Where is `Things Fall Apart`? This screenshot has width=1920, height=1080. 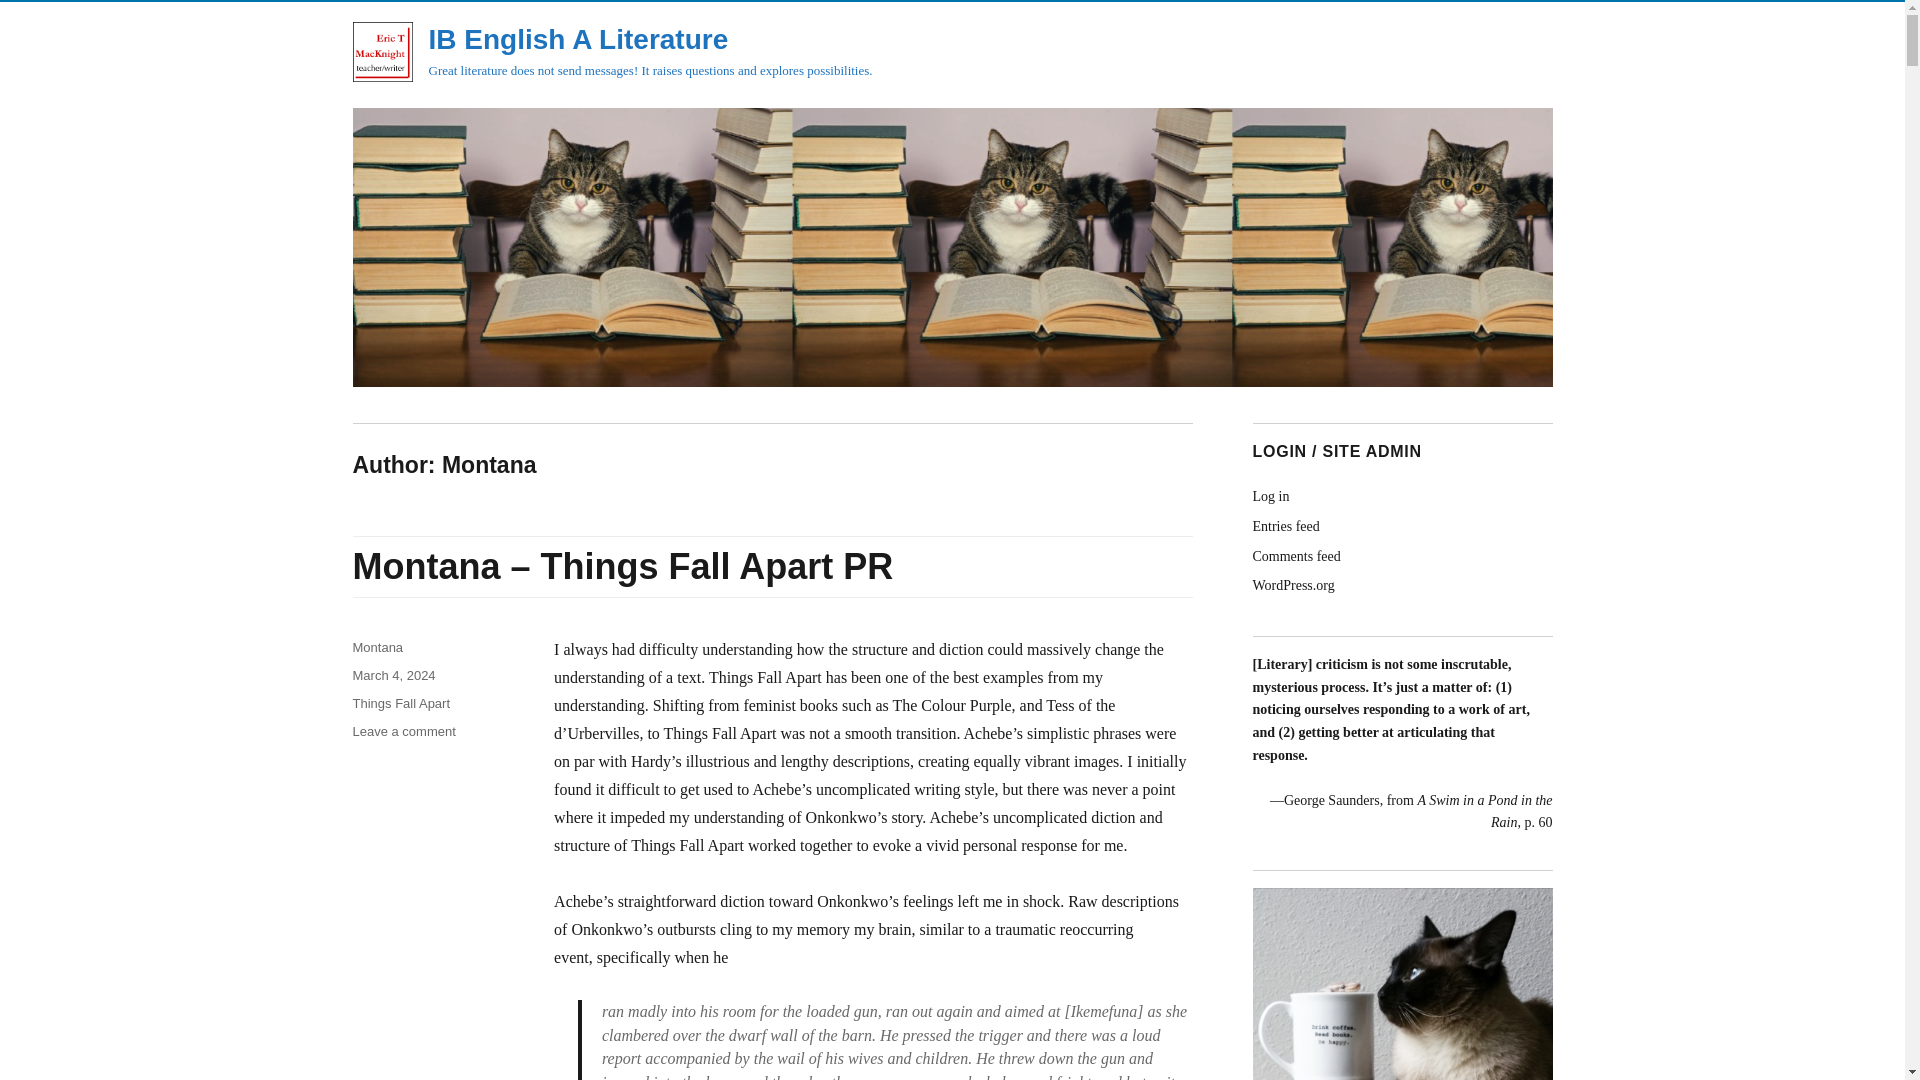
Things Fall Apart is located at coordinates (400, 702).